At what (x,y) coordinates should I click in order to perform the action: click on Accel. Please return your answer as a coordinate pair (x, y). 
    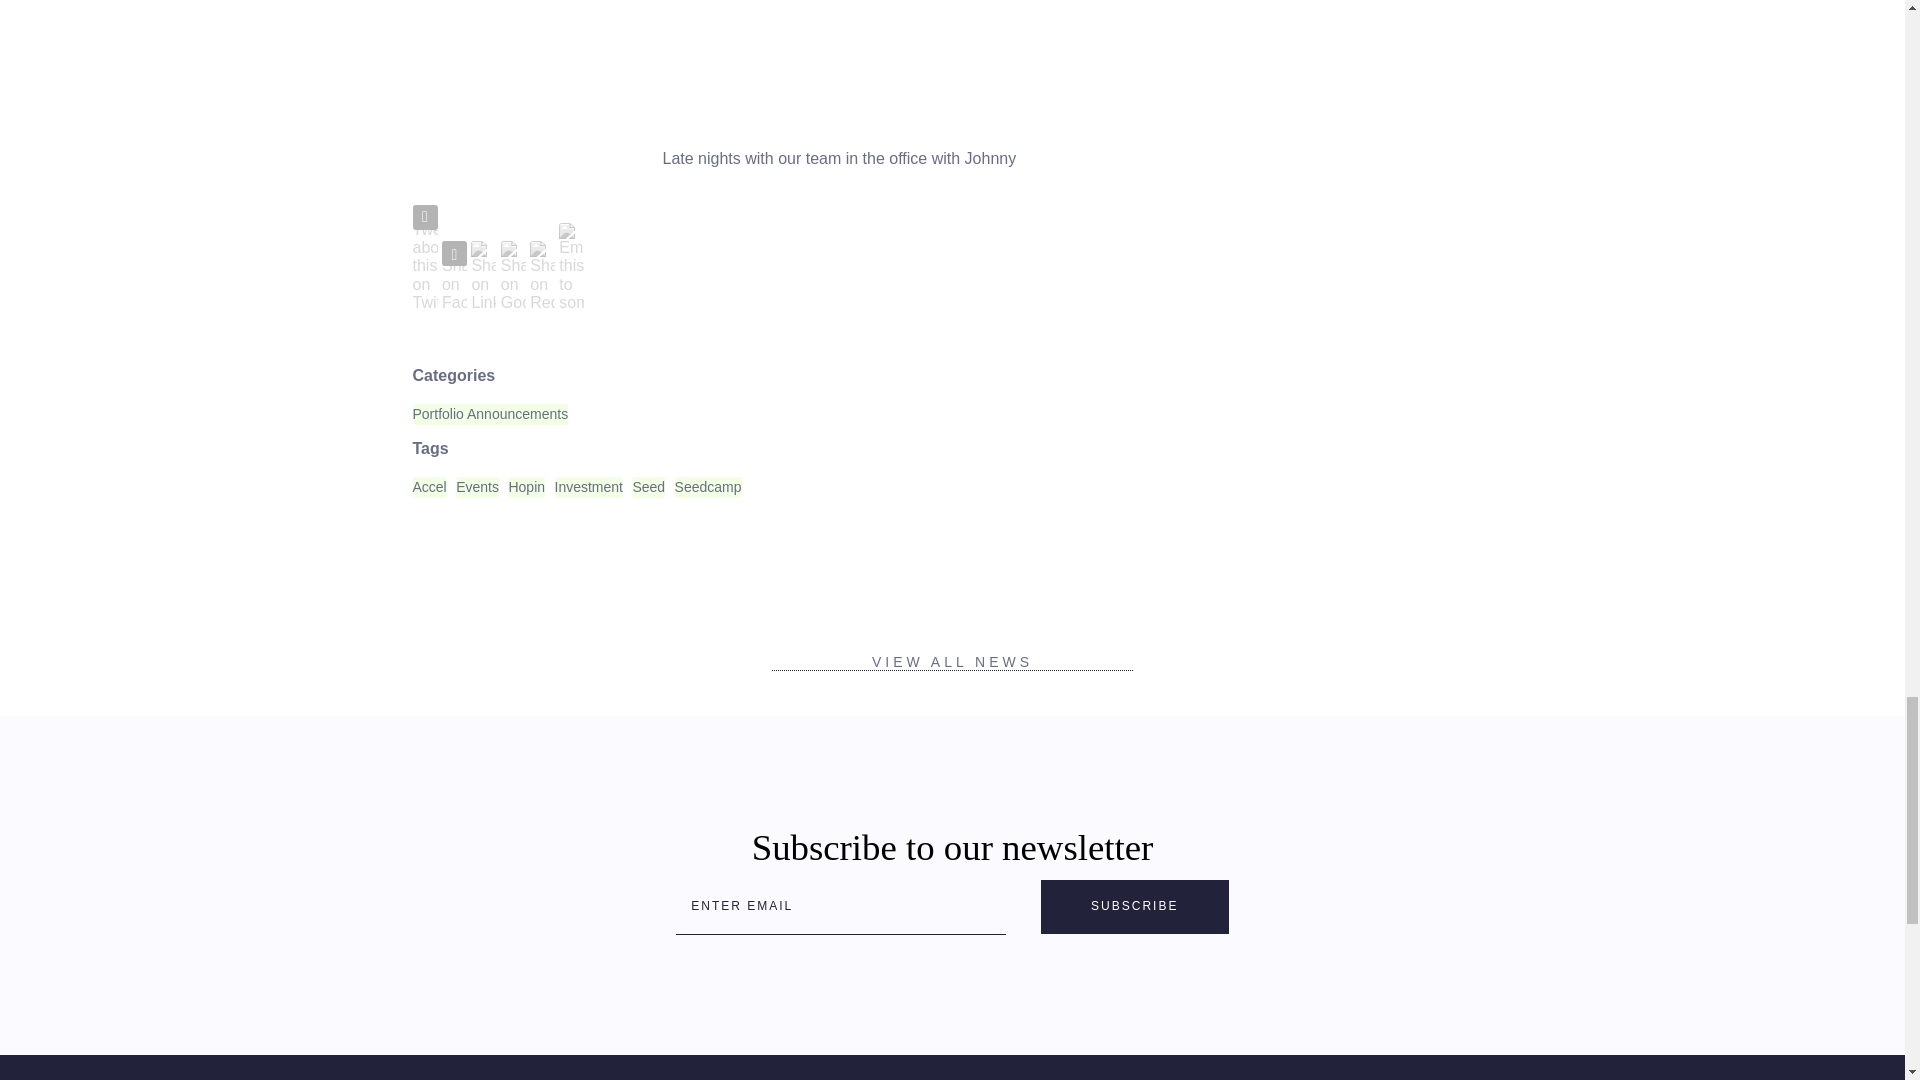
    Looking at the image, I should click on (428, 487).